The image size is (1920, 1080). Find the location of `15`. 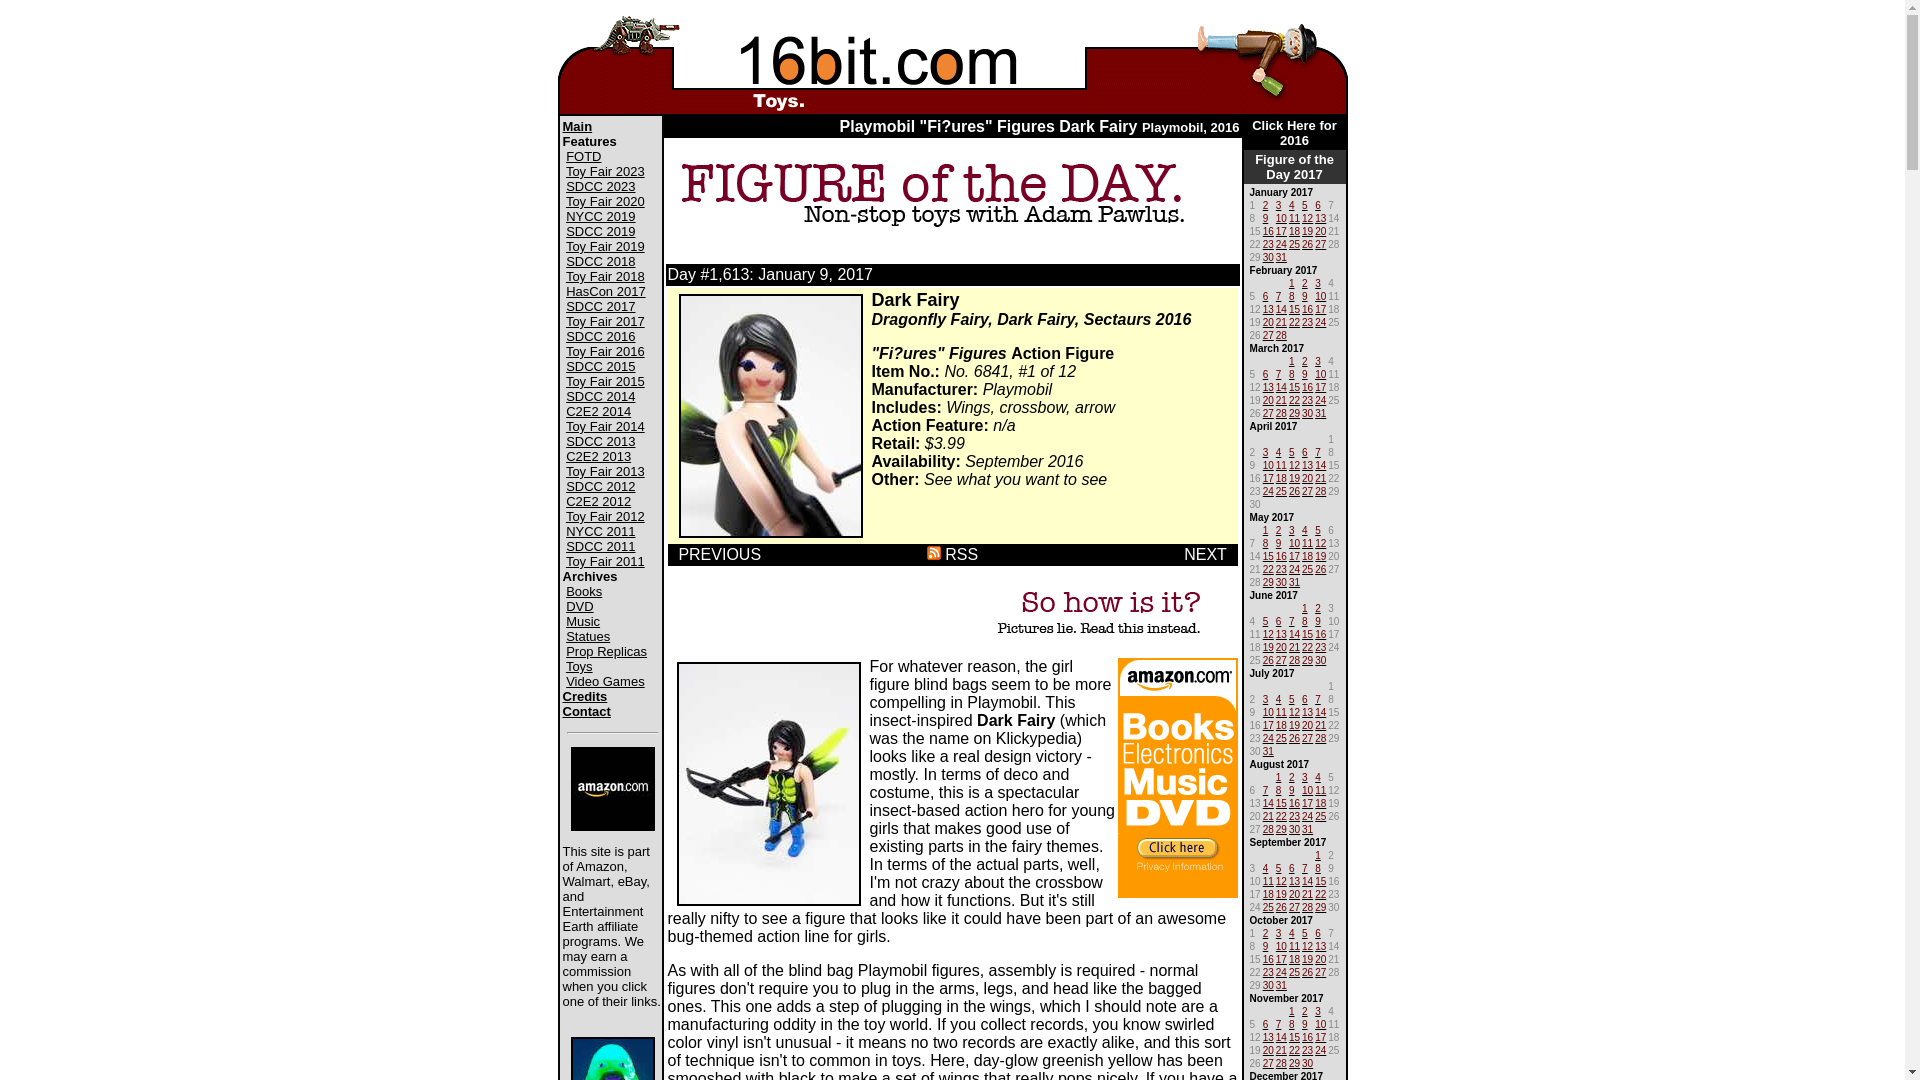

15 is located at coordinates (1282, 802).